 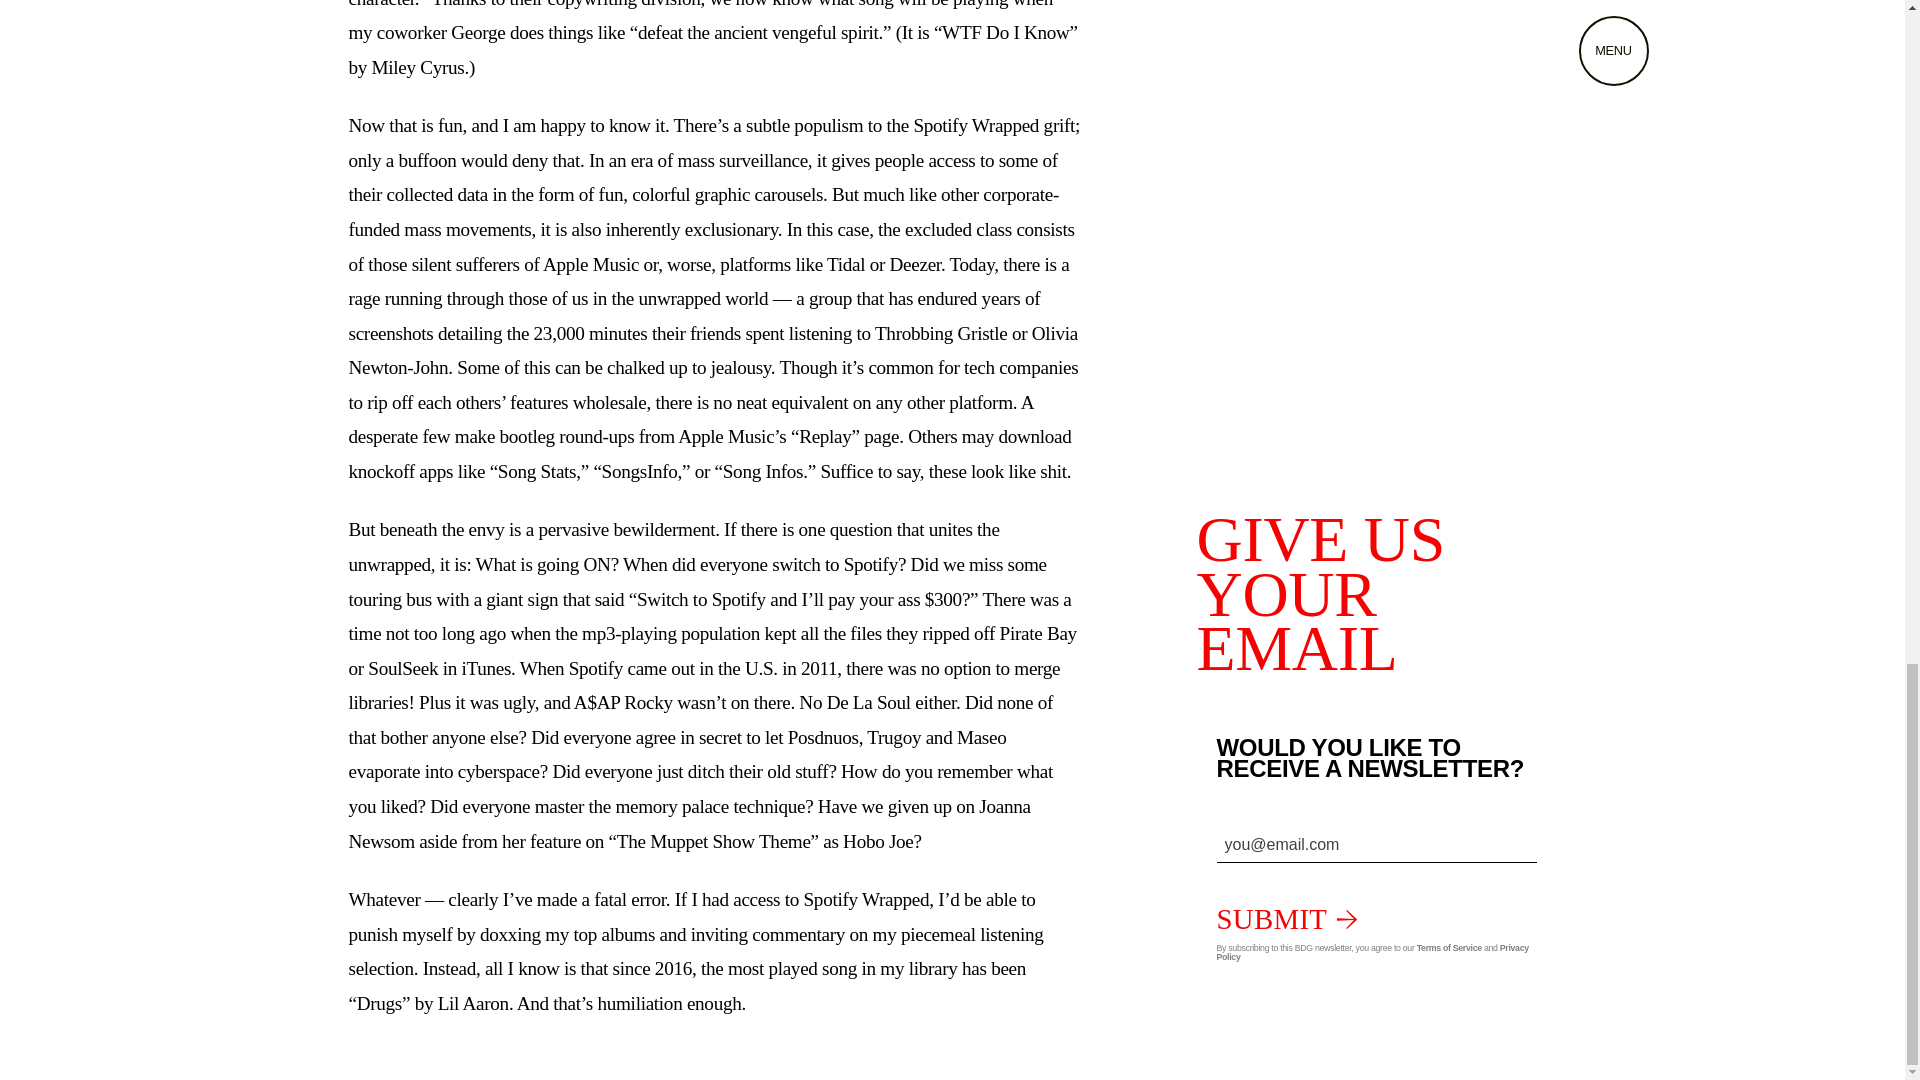 I want to click on Terms of Service, so click(x=1449, y=947).